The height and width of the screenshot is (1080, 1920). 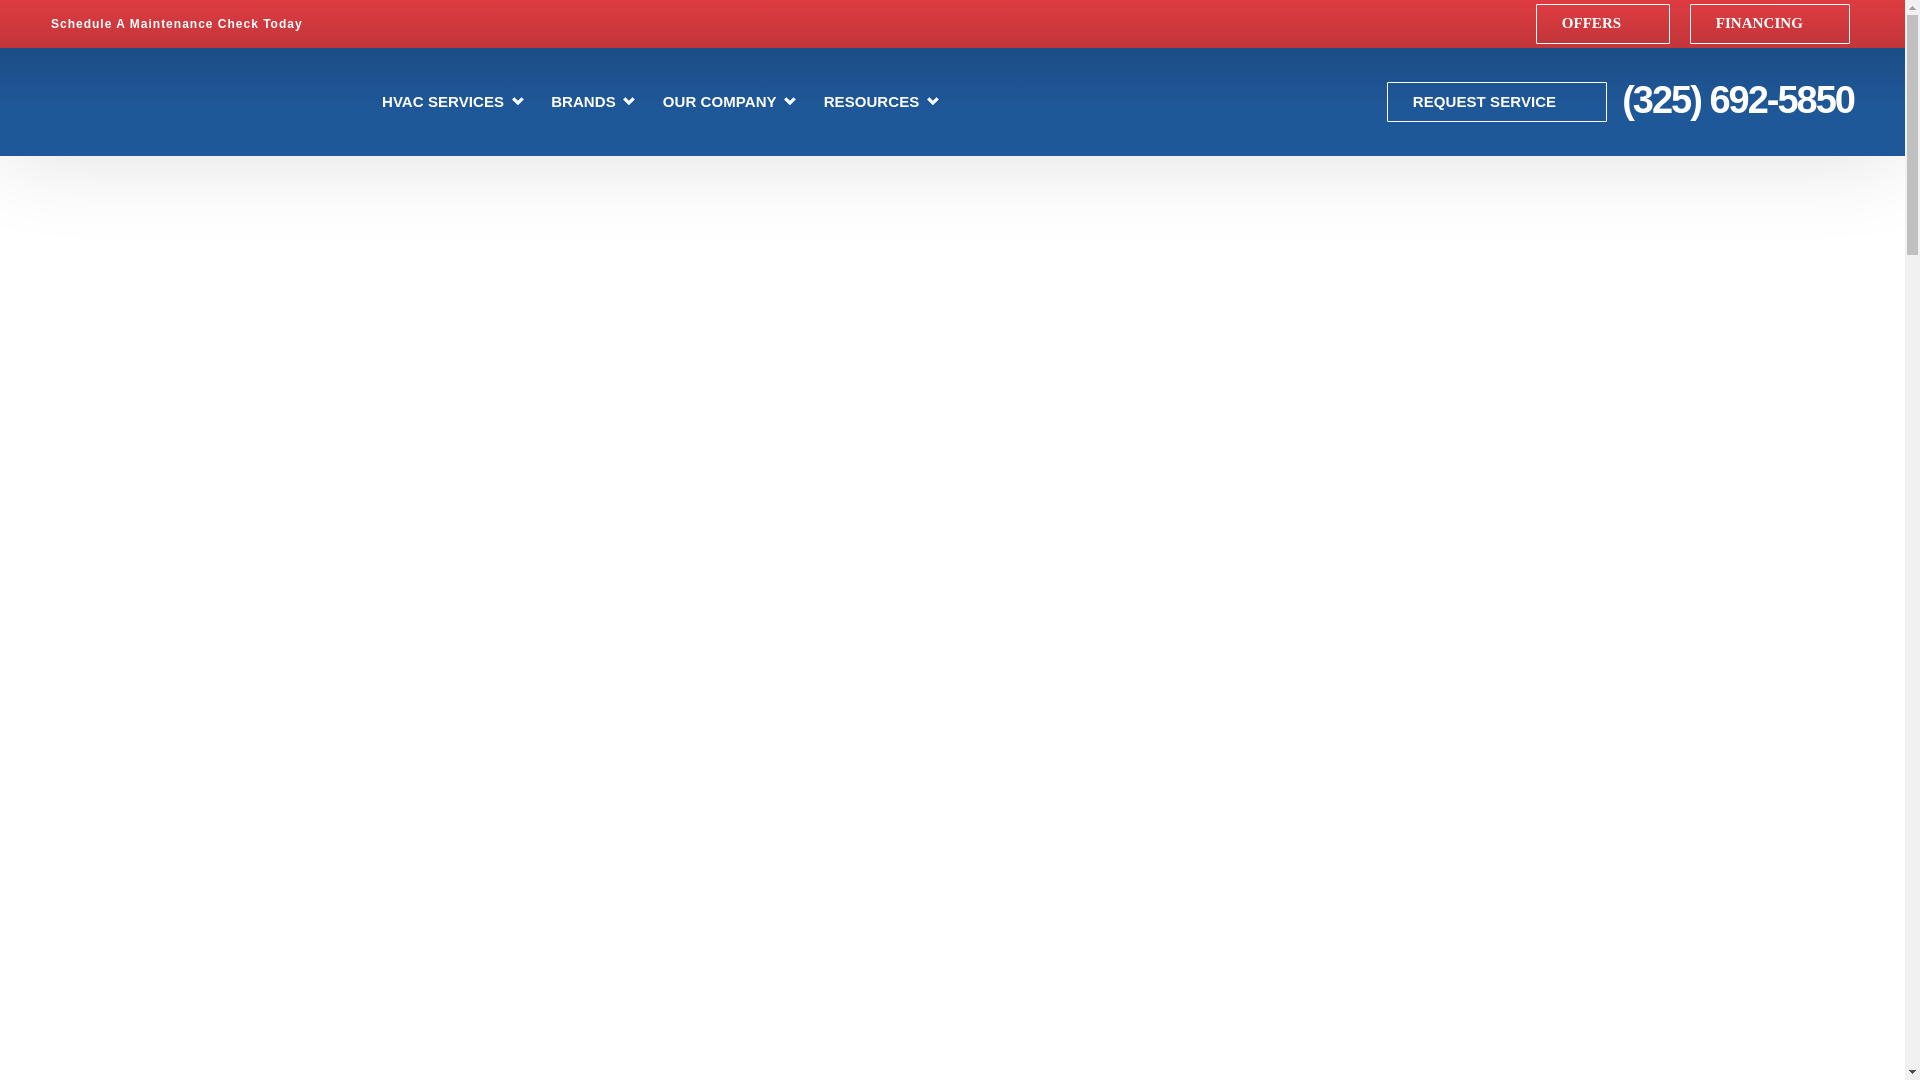 What do you see at coordinates (188, 24) in the screenshot?
I see `Schedule A Maintenance Check Today` at bounding box center [188, 24].